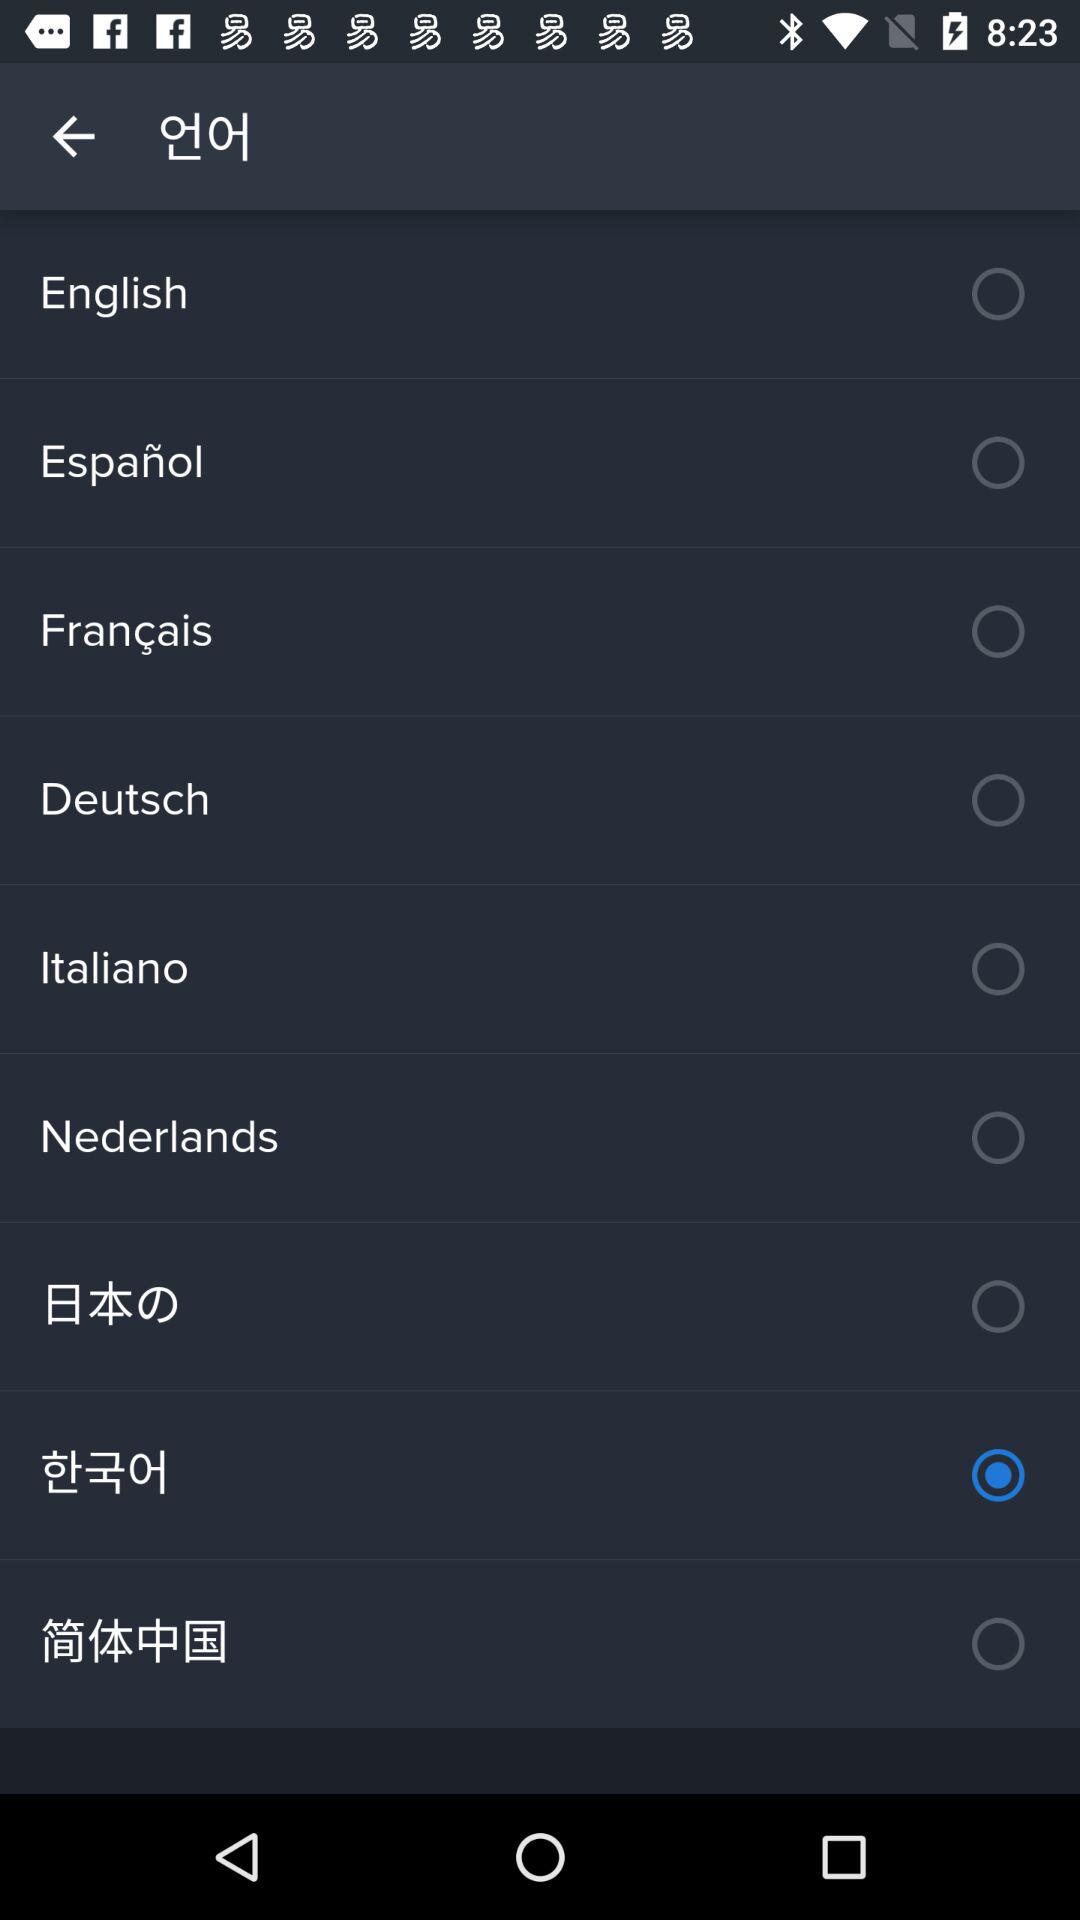 The width and height of the screenshot is (1080, 1920). I want to click on choose item above english icon, so click(73, 136).